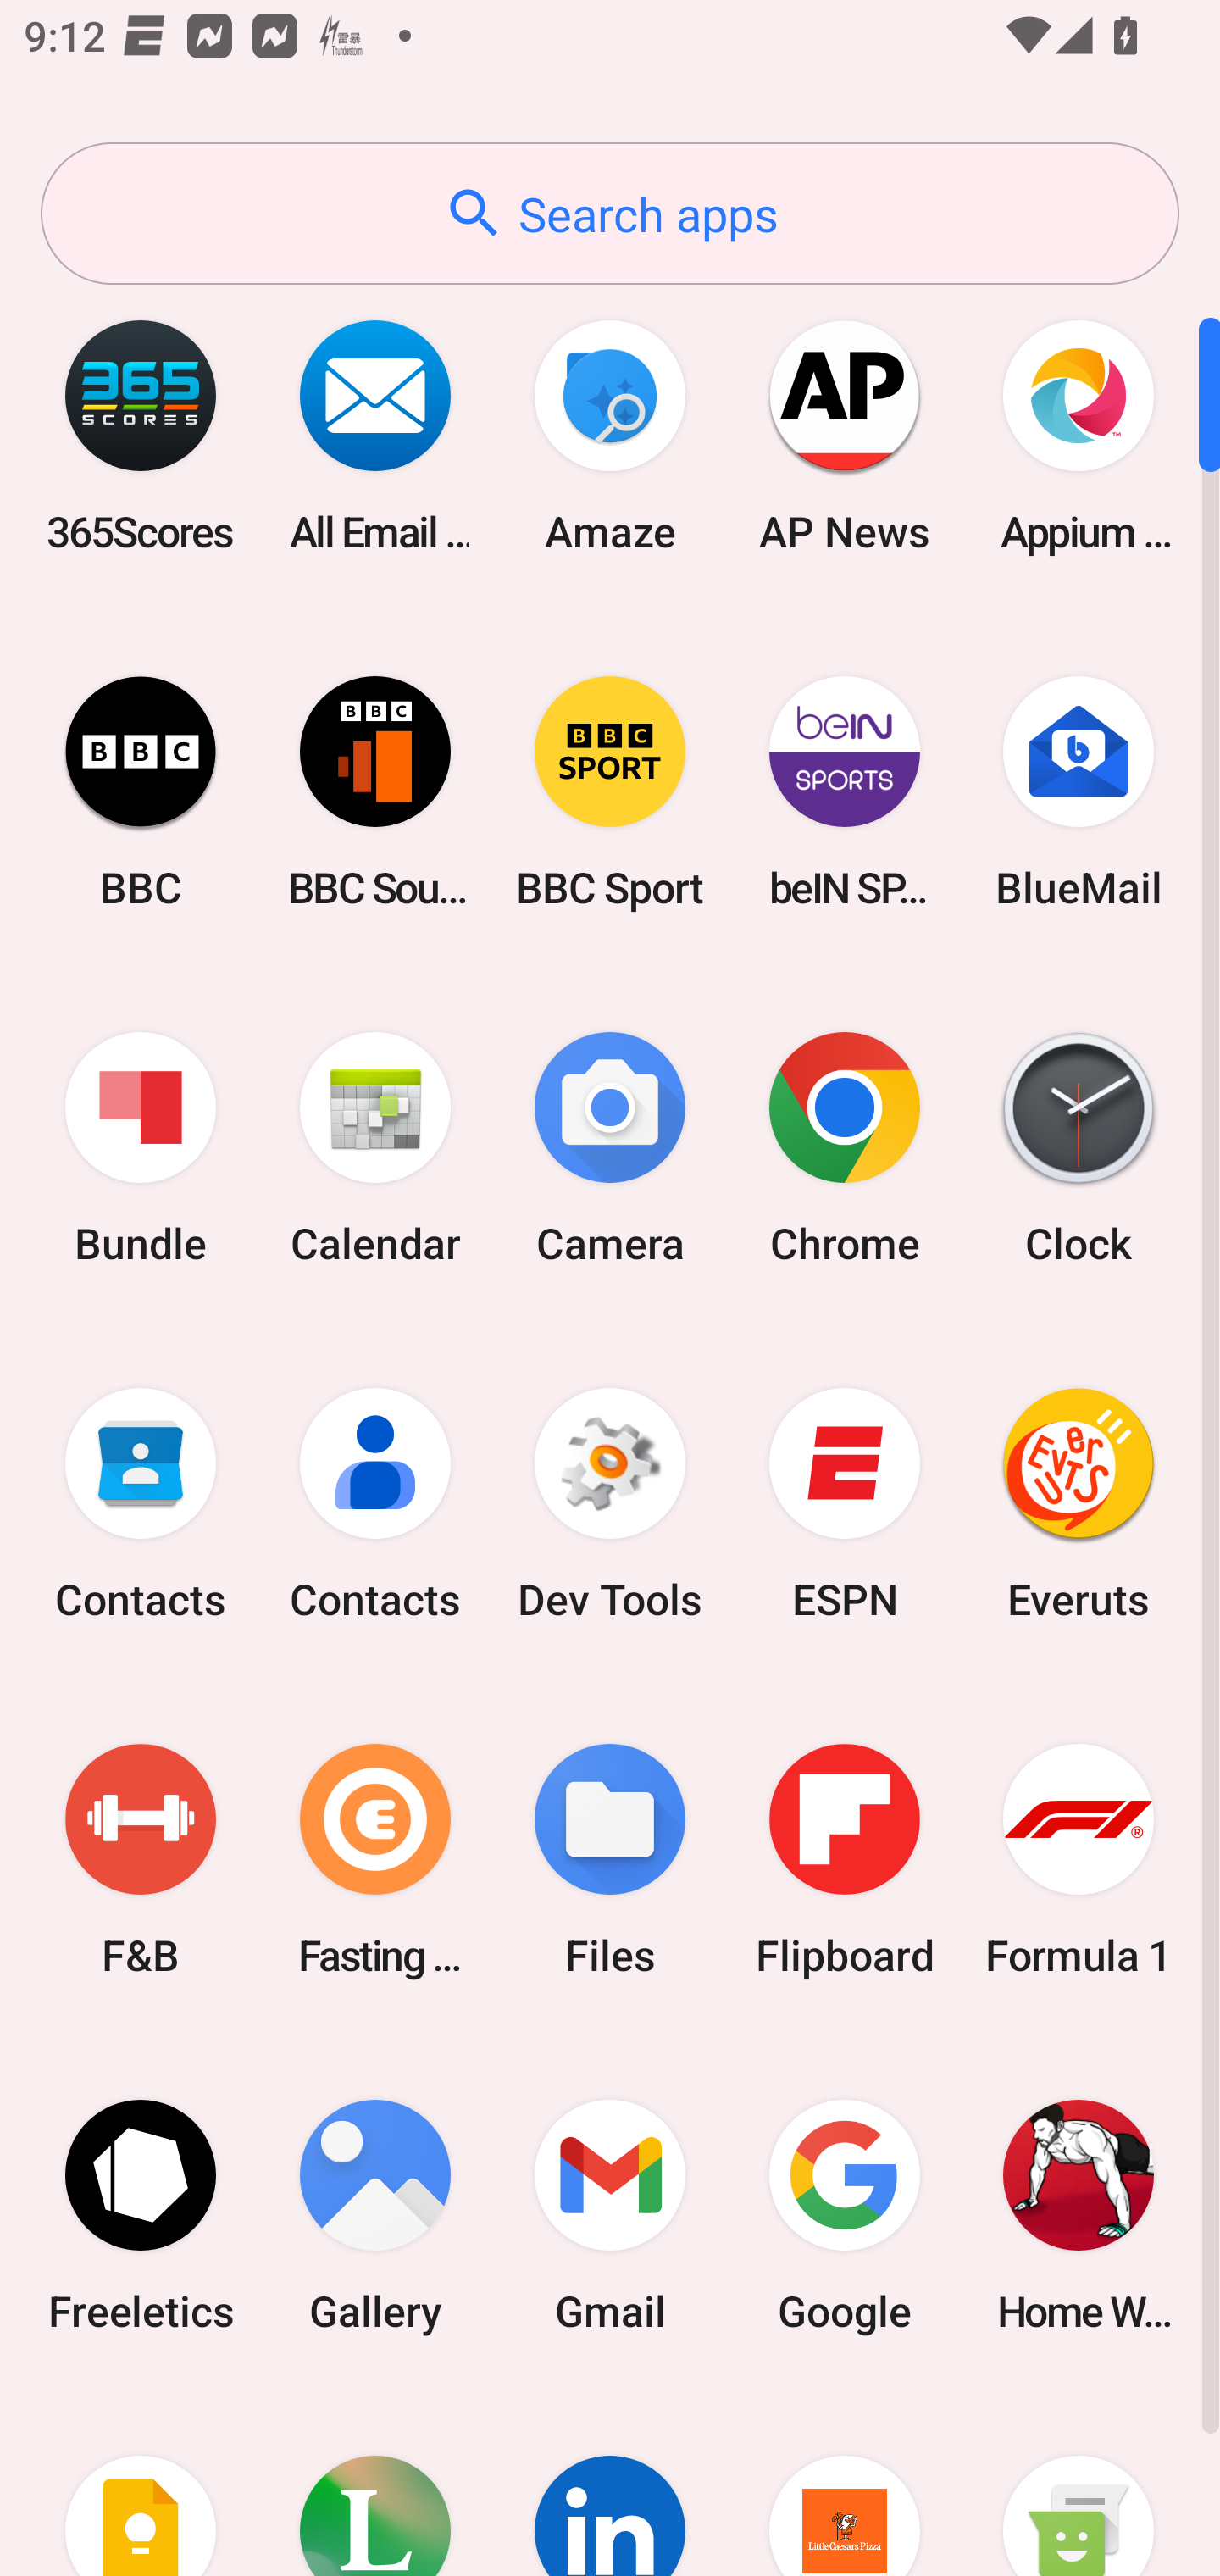 The height and width of the screenshot is (2576, 1220). I want to click on Contacts, so click(375, 1504).